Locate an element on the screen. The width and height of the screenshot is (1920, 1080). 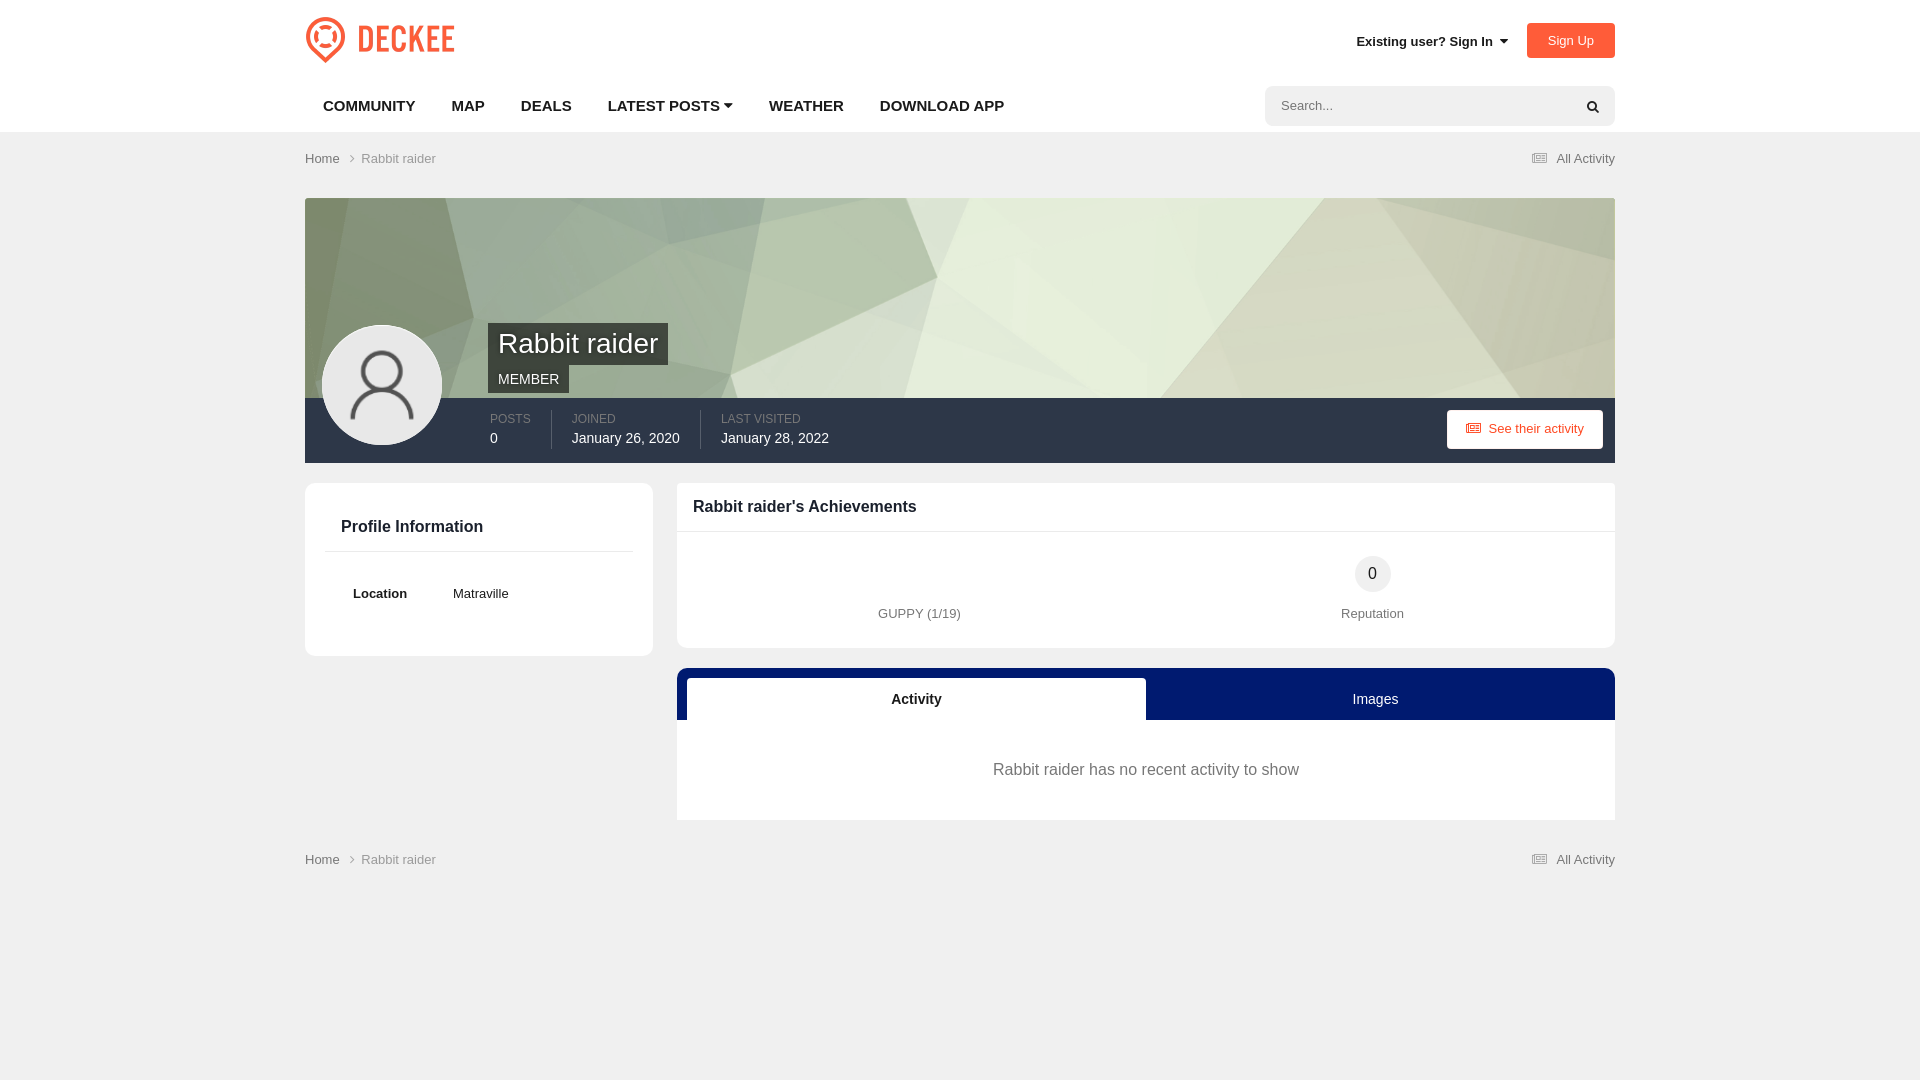
Sign Up is located at coordinates (1571, 40).